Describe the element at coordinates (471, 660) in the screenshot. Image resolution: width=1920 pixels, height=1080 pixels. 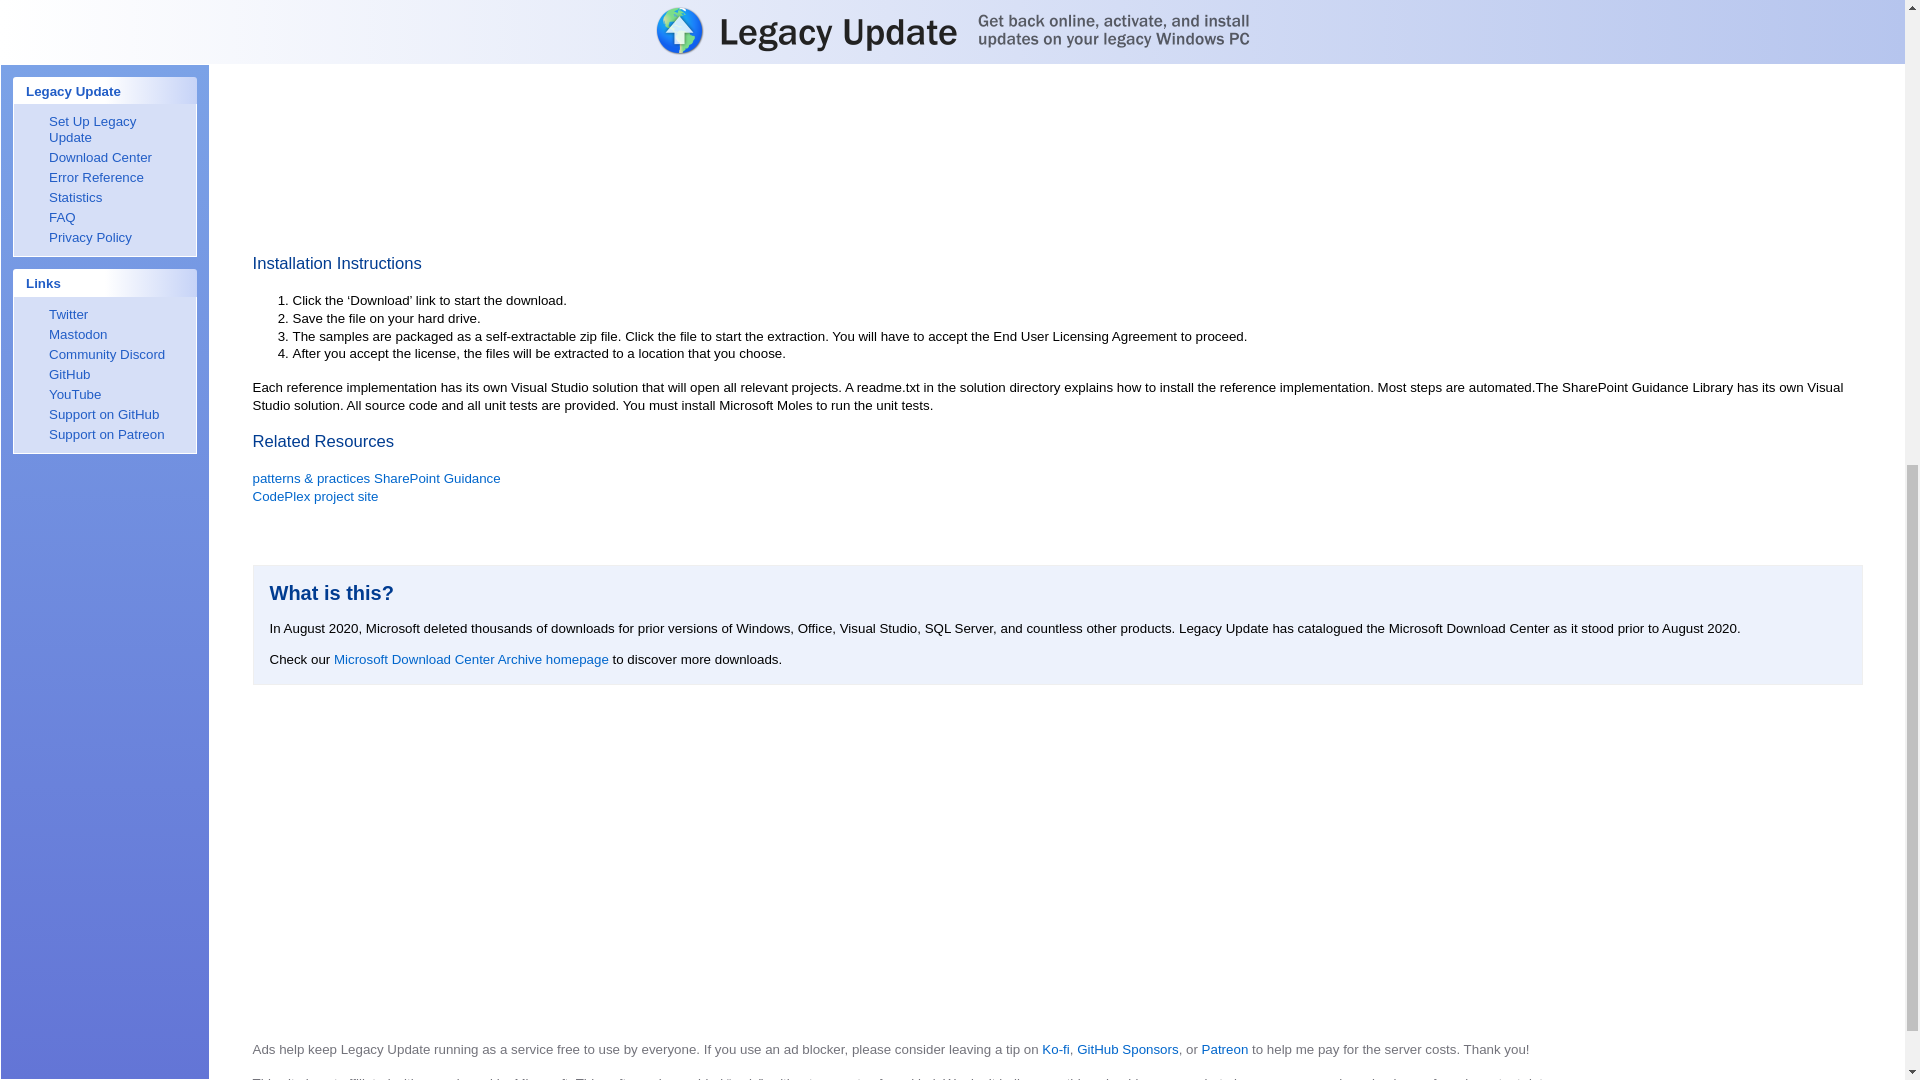
I see `Microsoft Download Center Archive homepage` at that location.